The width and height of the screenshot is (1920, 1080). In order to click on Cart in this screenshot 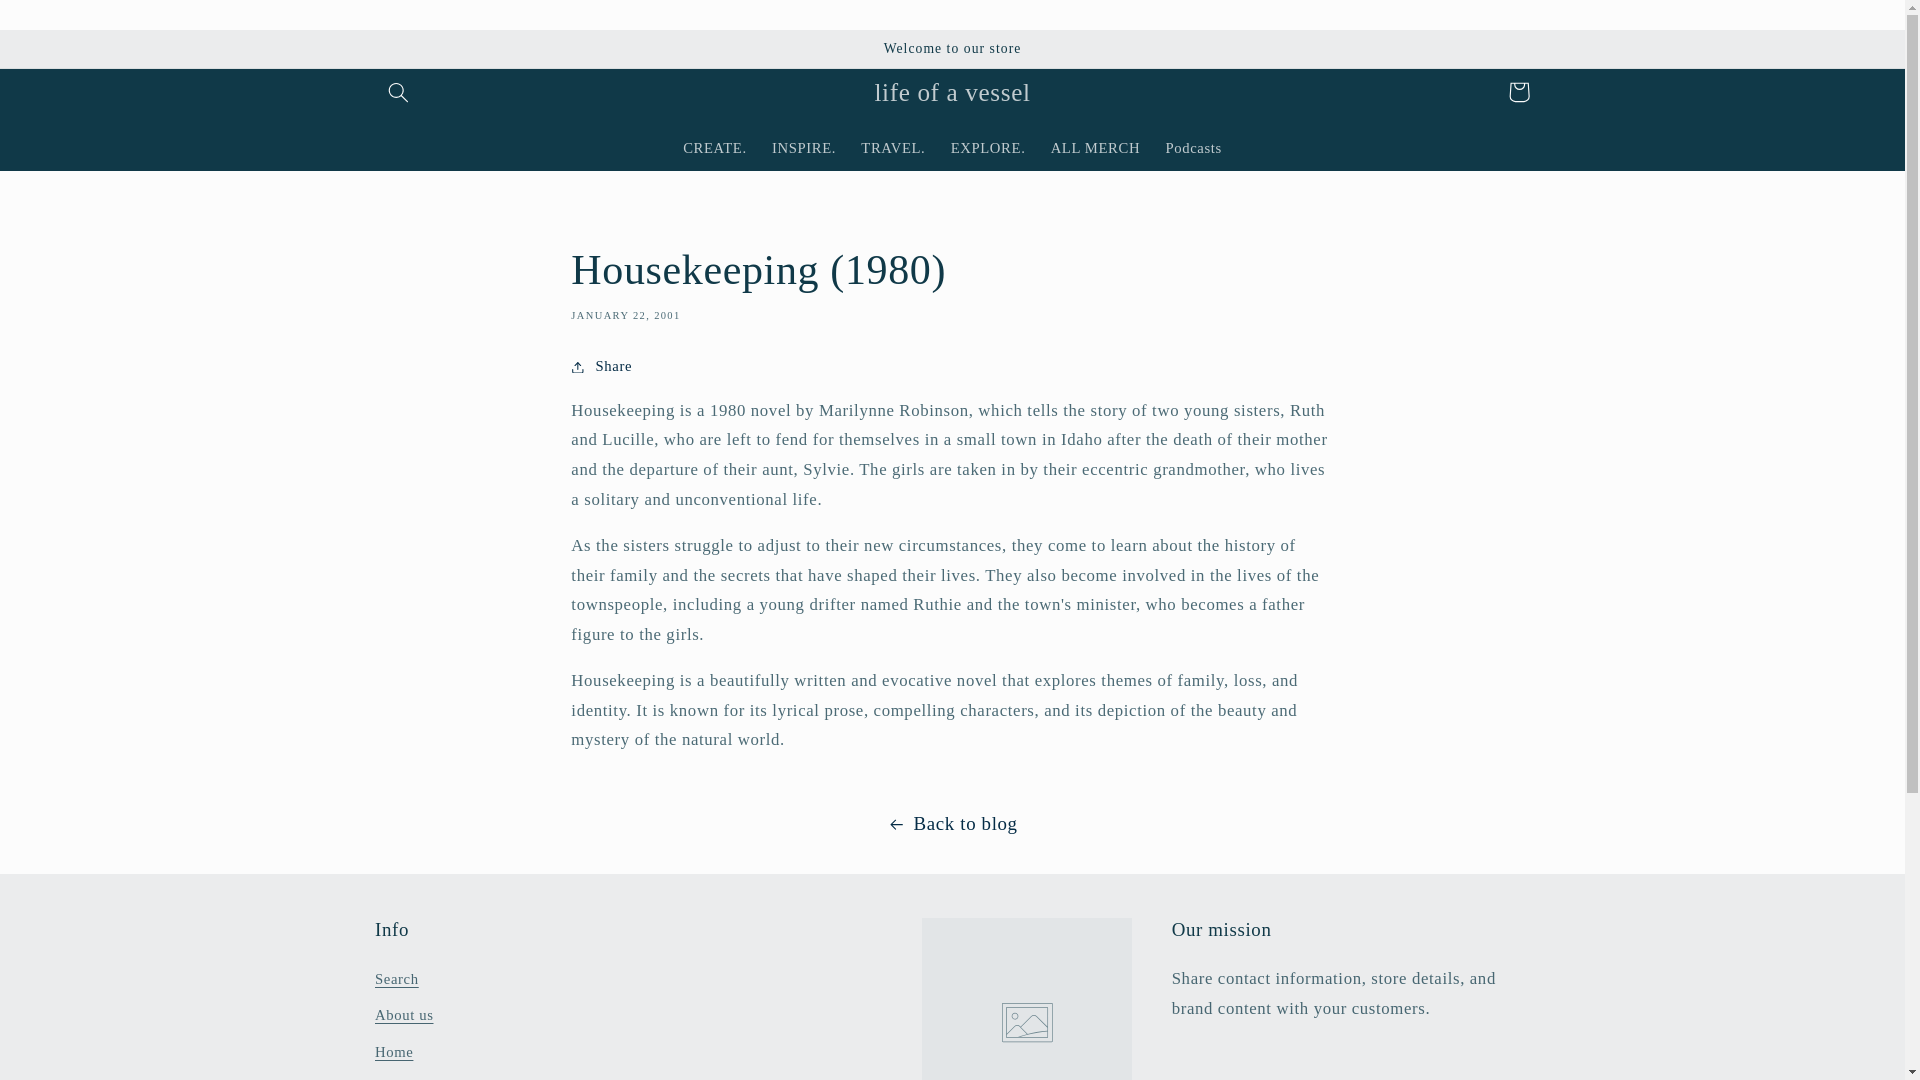, I will do `click(1518, 92)`.